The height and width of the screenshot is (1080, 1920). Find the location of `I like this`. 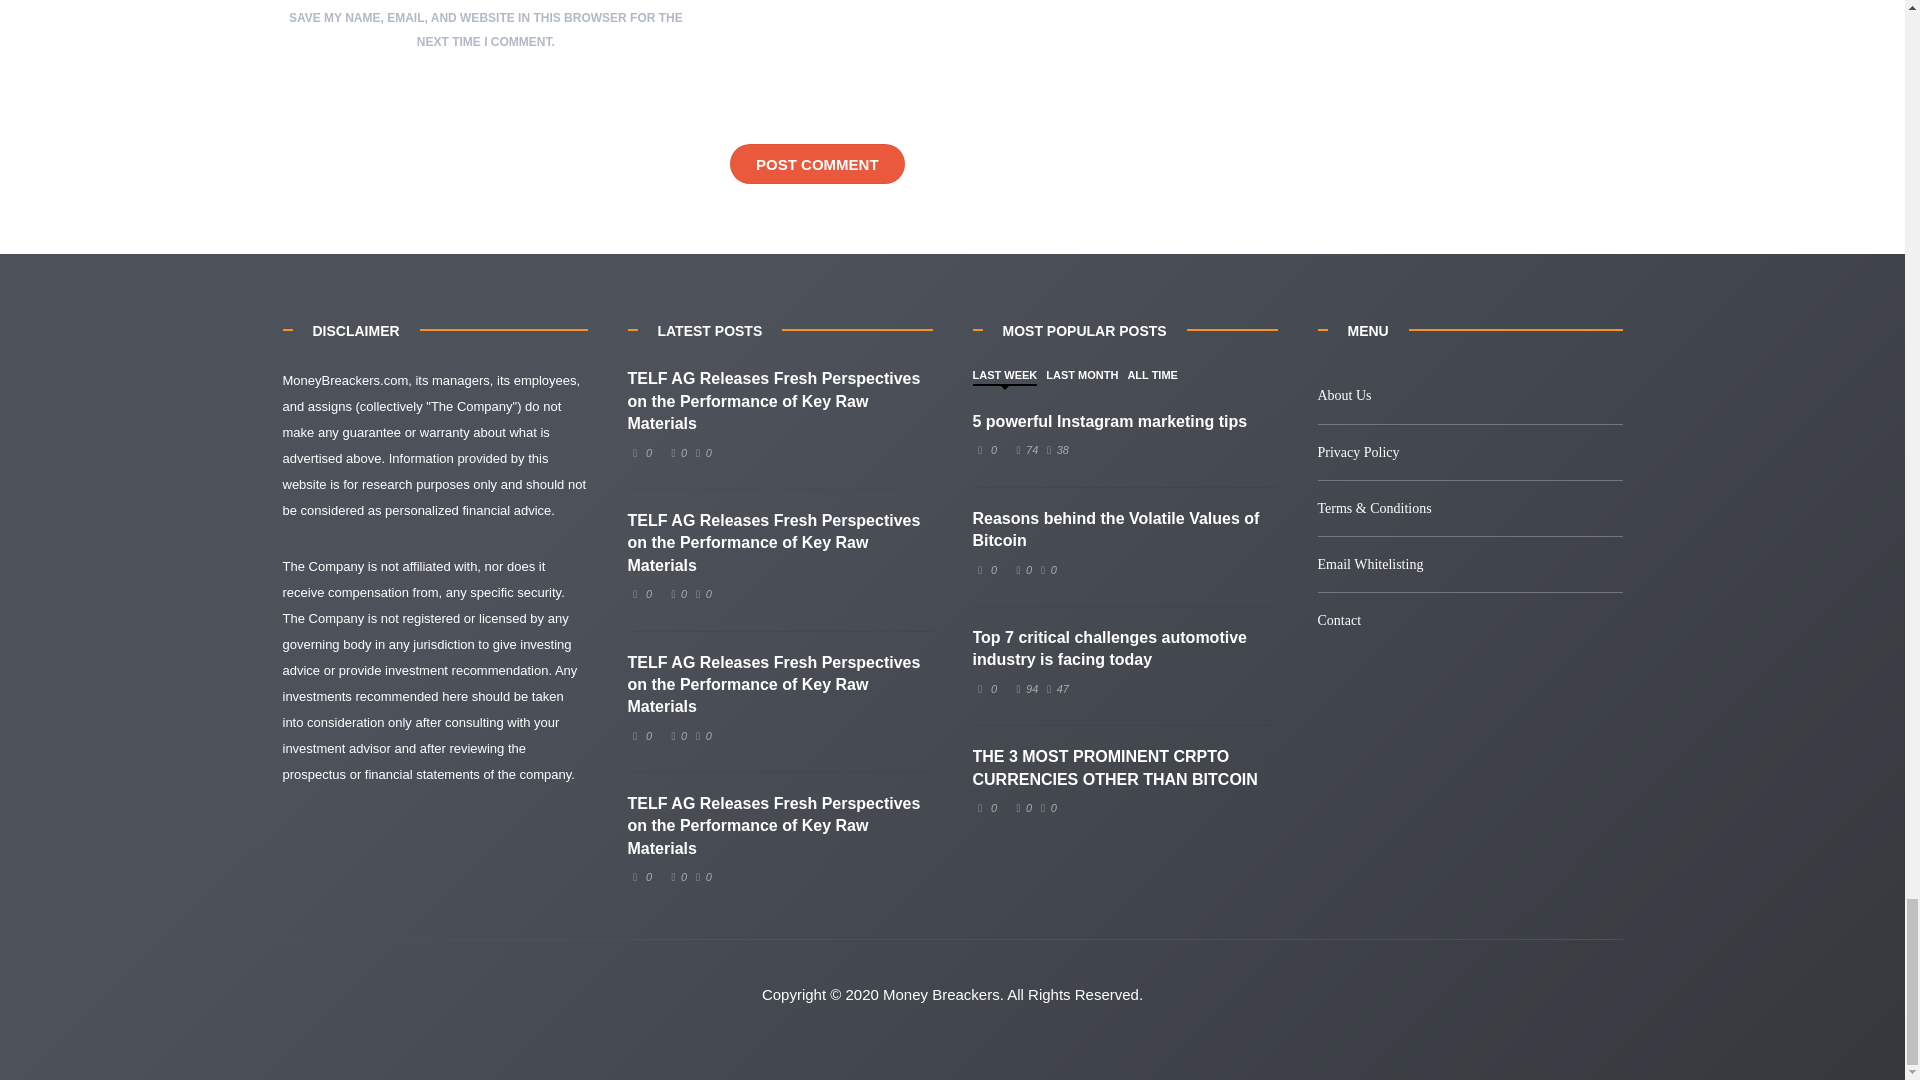

I like this is located at coordinates (1024, 449).